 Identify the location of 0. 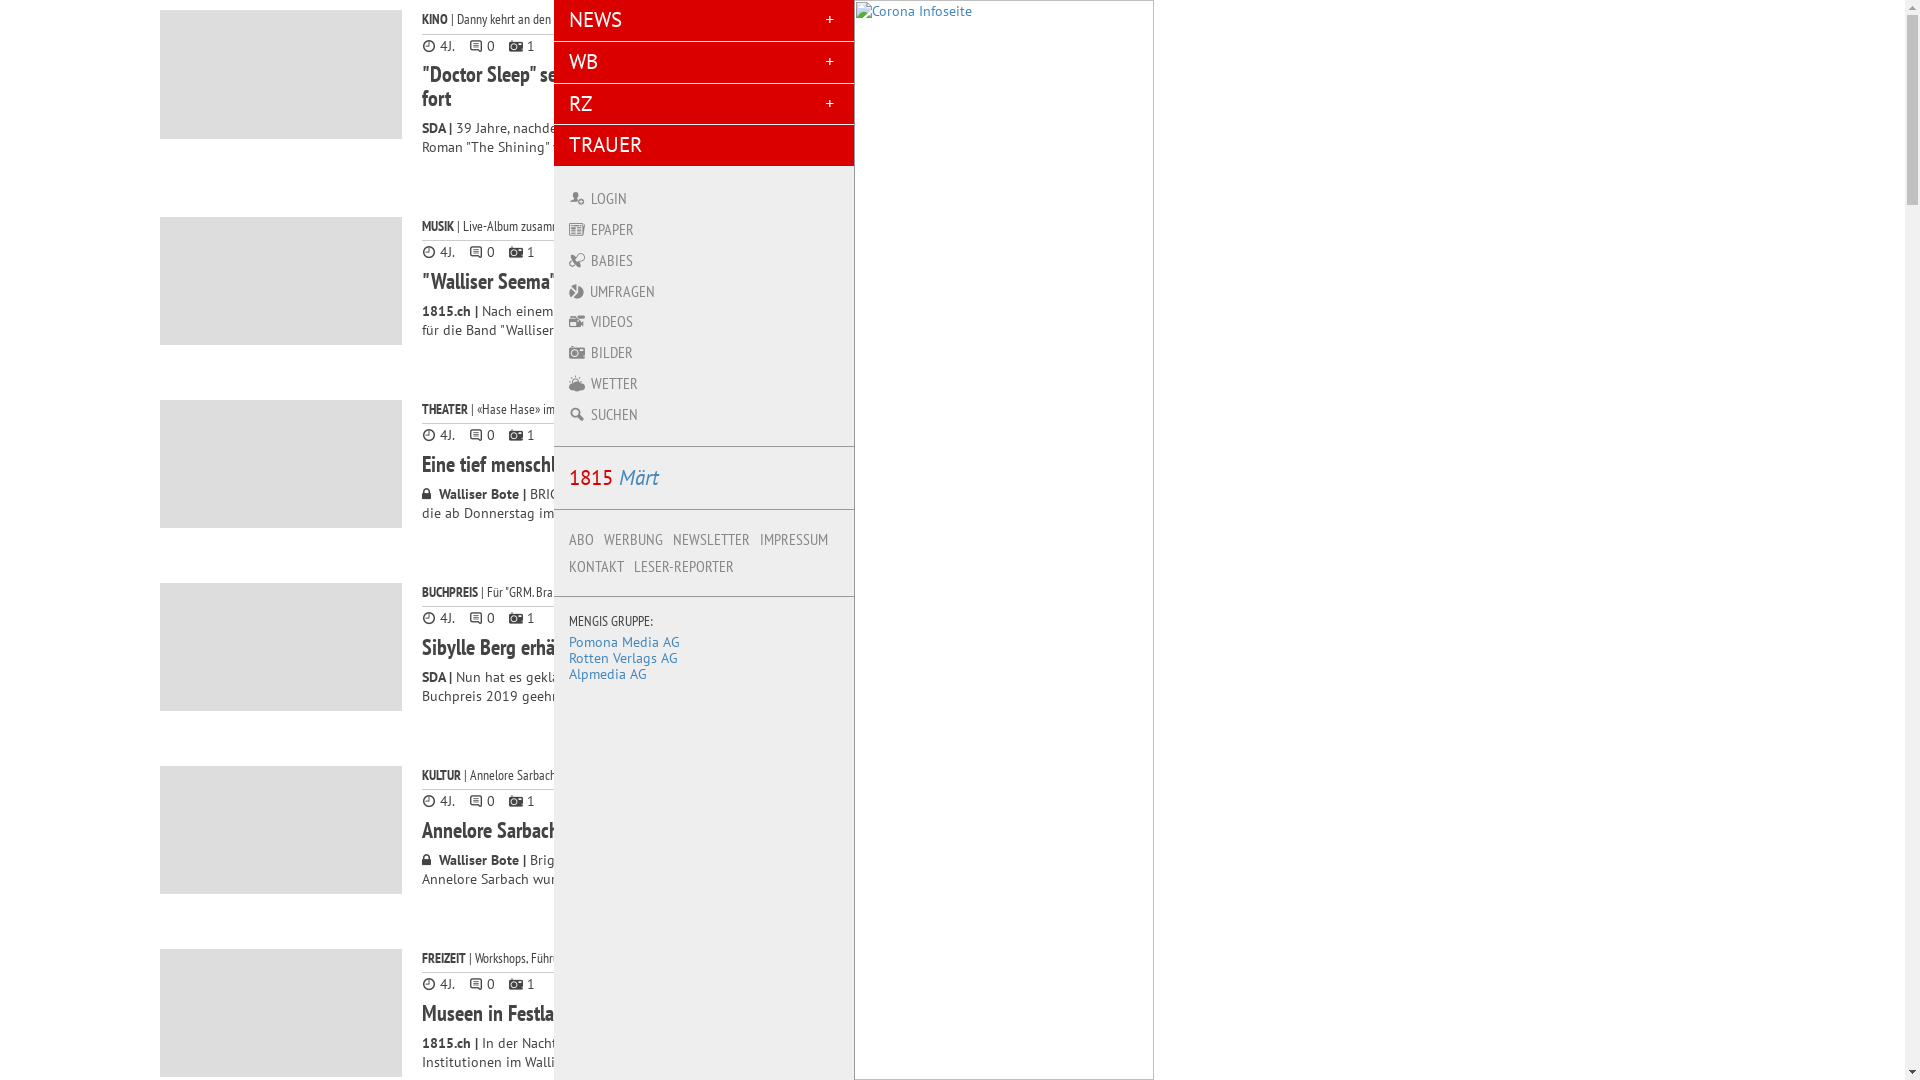
(482, 252).